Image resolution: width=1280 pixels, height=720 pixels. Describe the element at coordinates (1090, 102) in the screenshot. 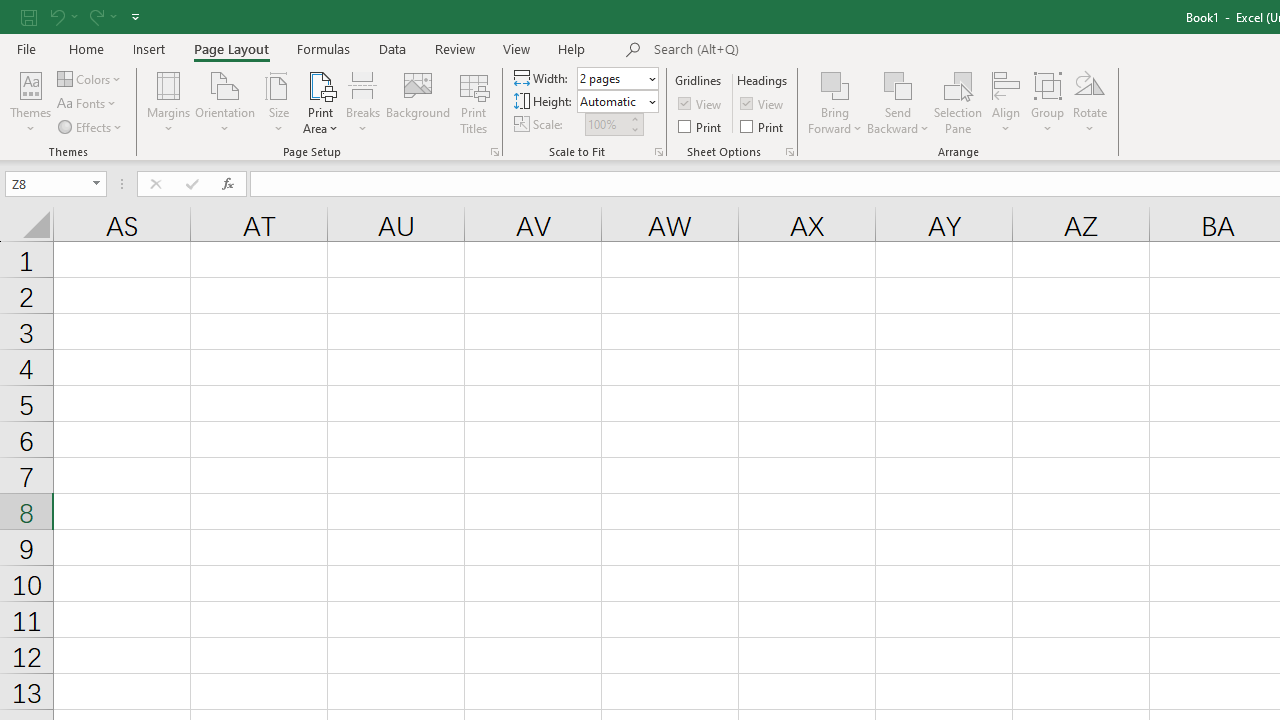

I see `Rotate` at that location.